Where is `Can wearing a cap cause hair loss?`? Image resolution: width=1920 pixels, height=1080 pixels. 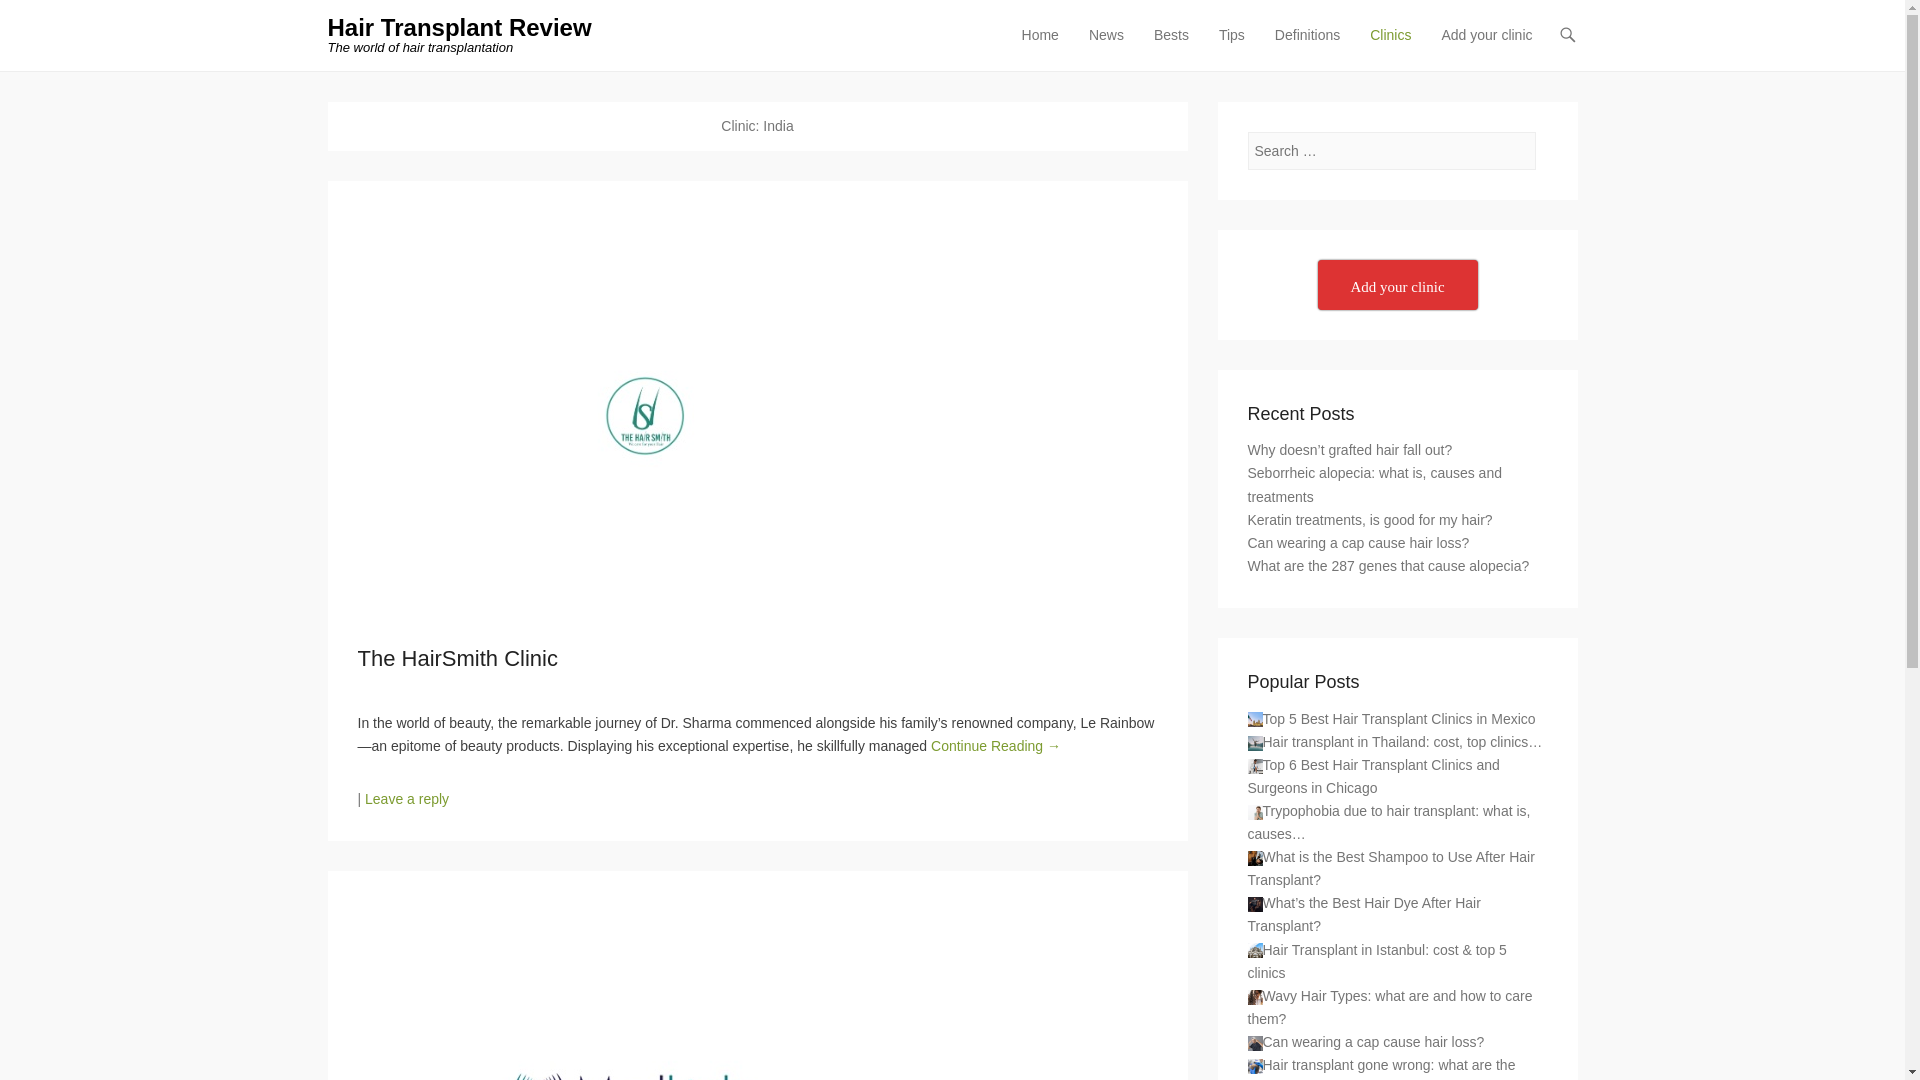 Can wearing a cap cause hair loss? is located at coordinates (1256, 1042).